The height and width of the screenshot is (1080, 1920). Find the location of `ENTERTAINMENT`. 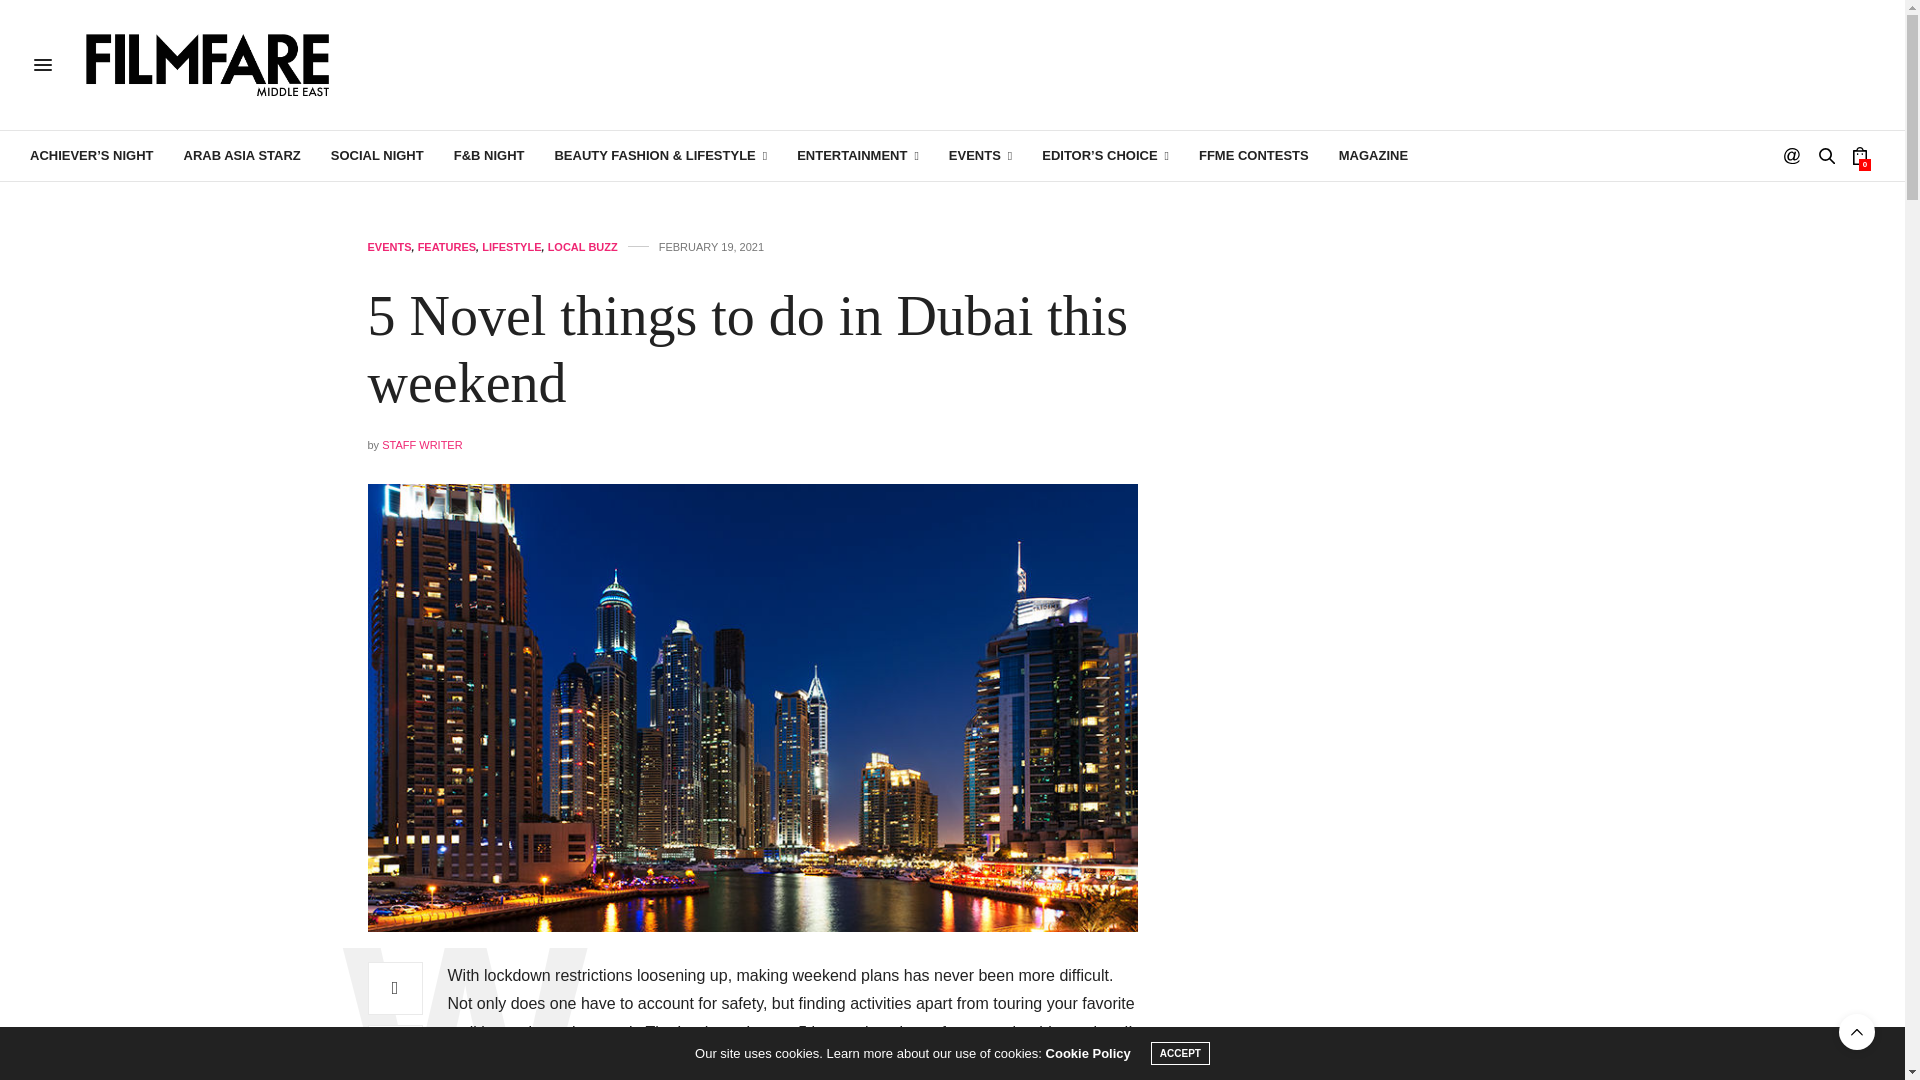

ENTERTAINMENT is located at coordinates (858, 156).